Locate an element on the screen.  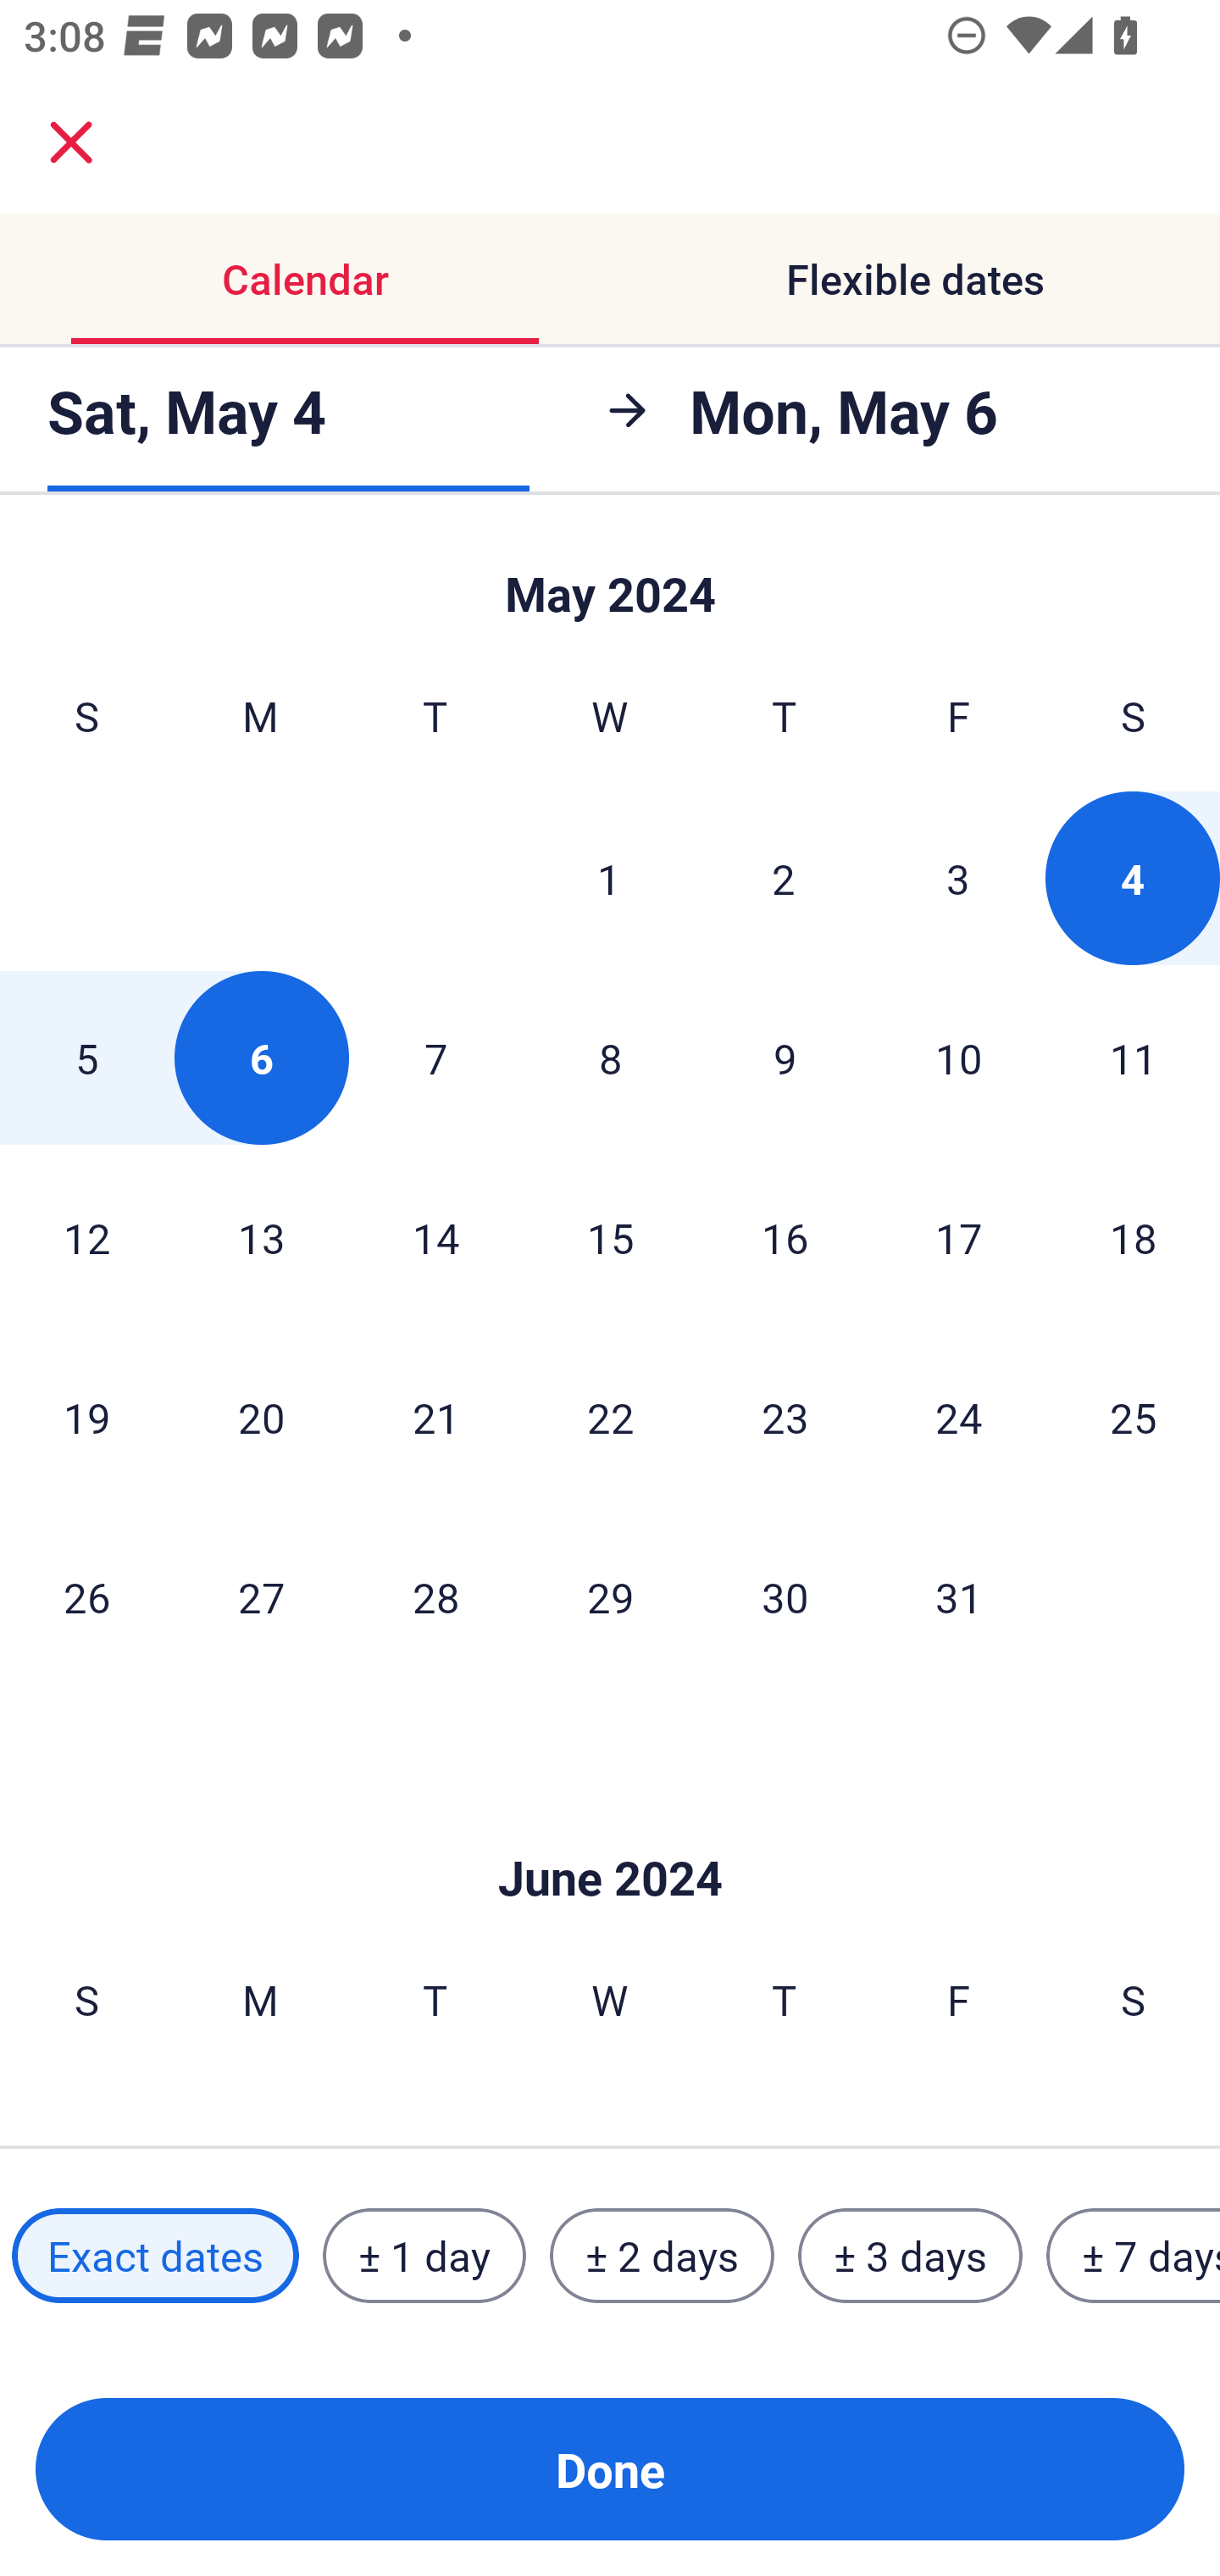
7 Tuesday, May 7, 2024 is located at coordinates (435, 1058).